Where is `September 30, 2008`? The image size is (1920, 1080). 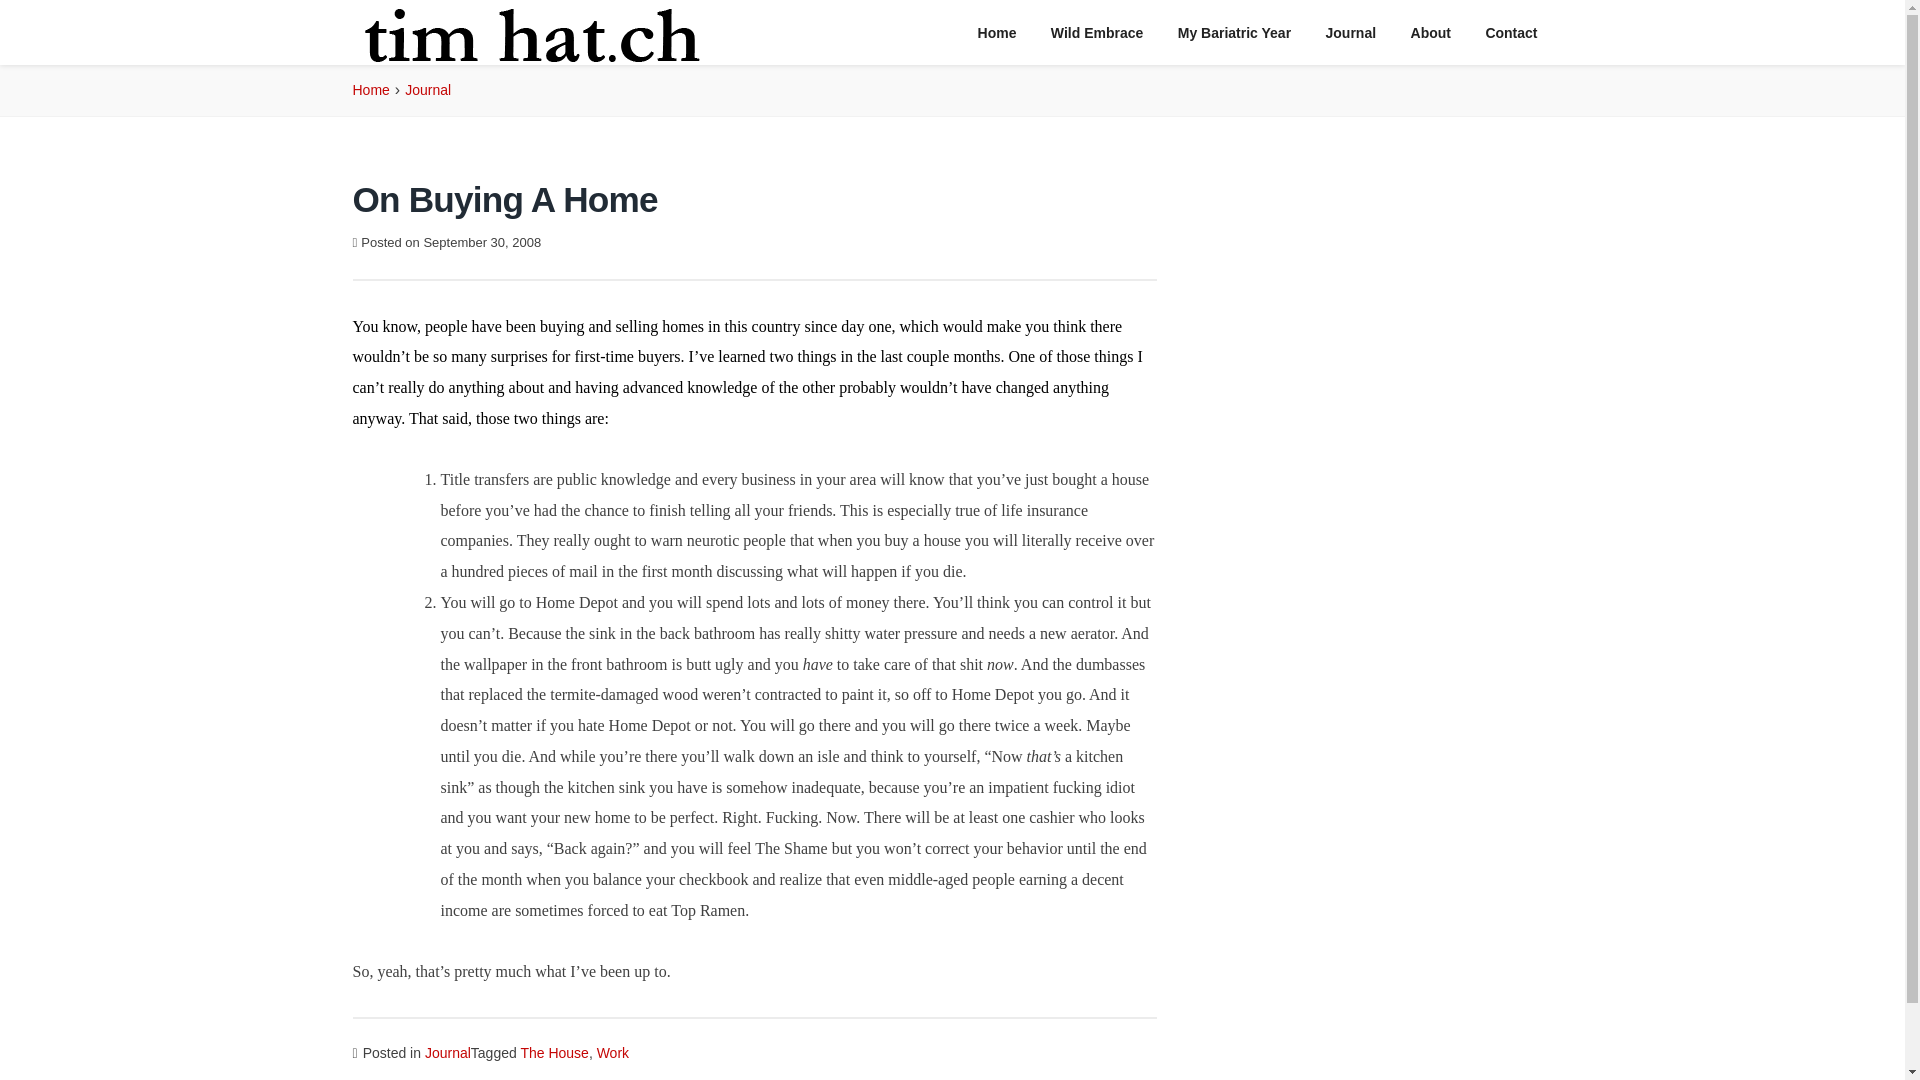 September 30, 2008 is located at coordinates (482, 242).